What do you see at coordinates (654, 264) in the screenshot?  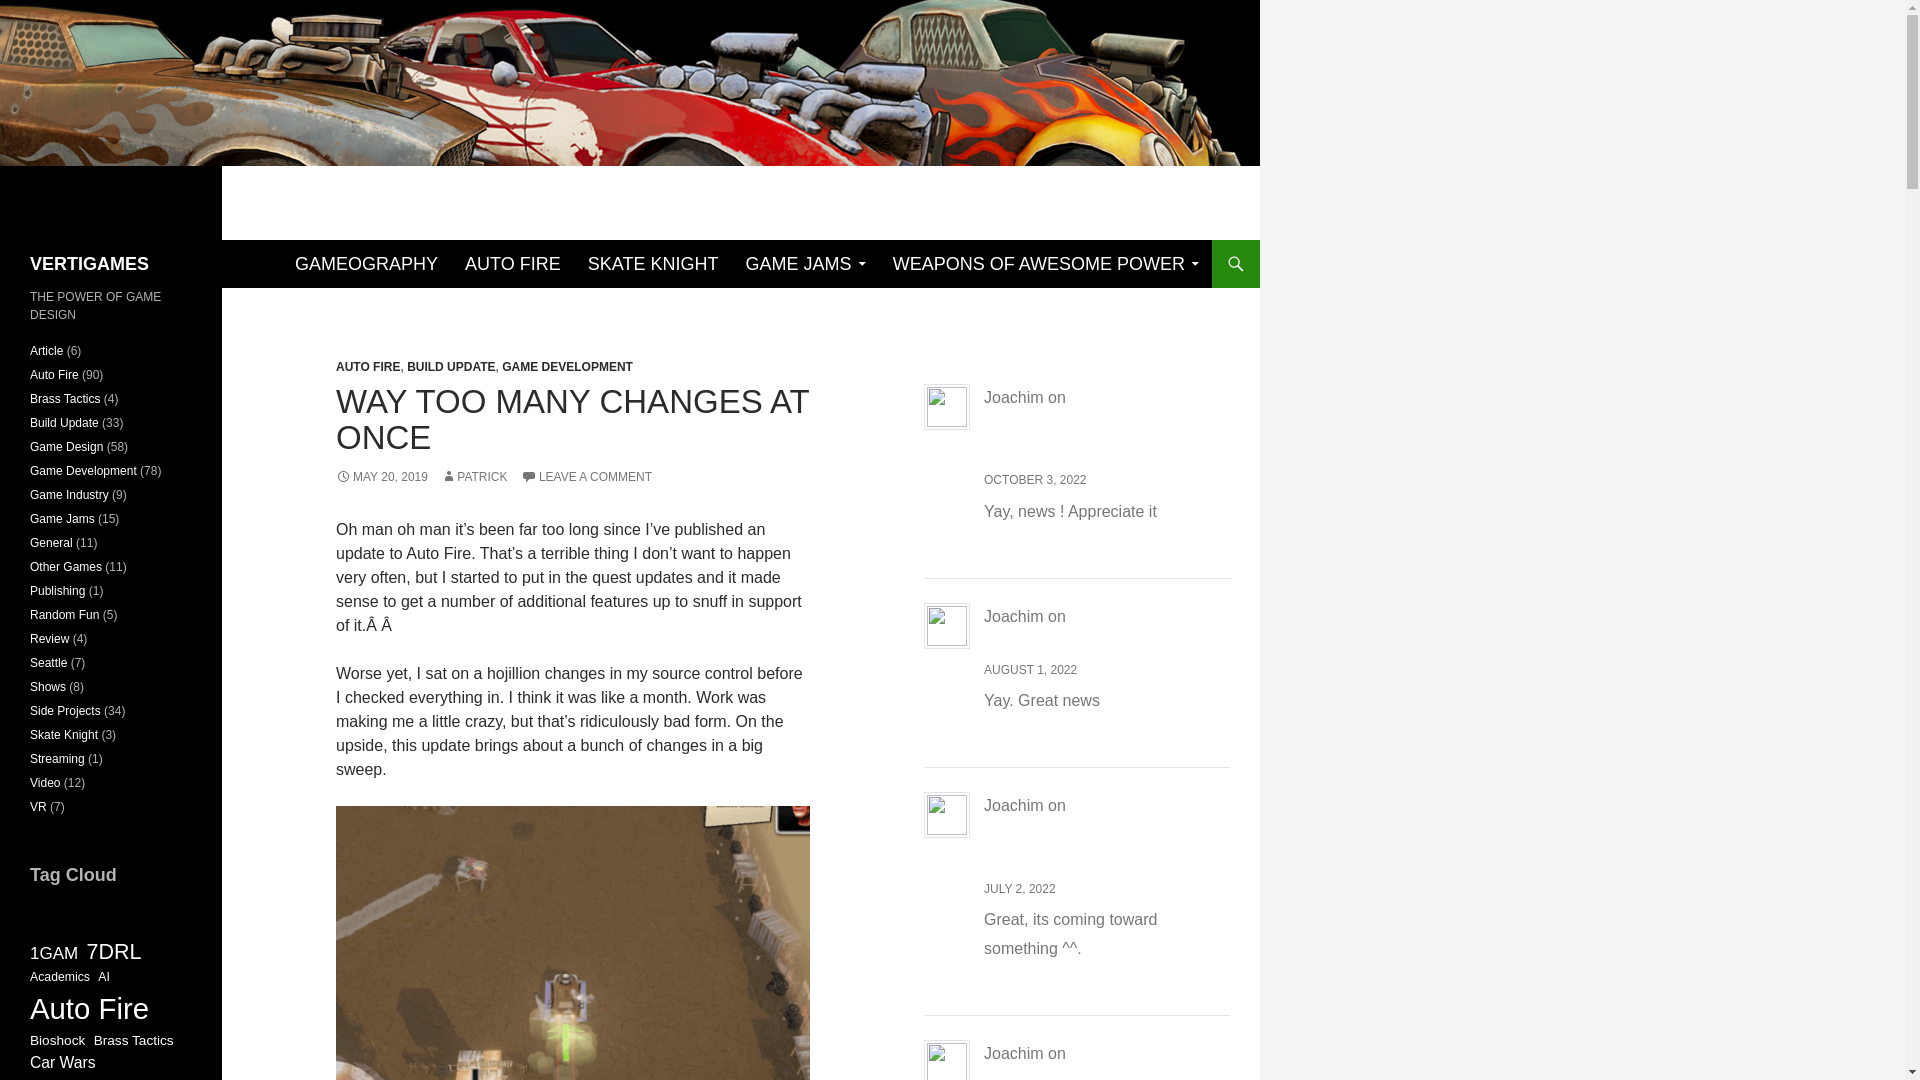 I see `SKATE KNIGHT` at bounding box center [654, 264].